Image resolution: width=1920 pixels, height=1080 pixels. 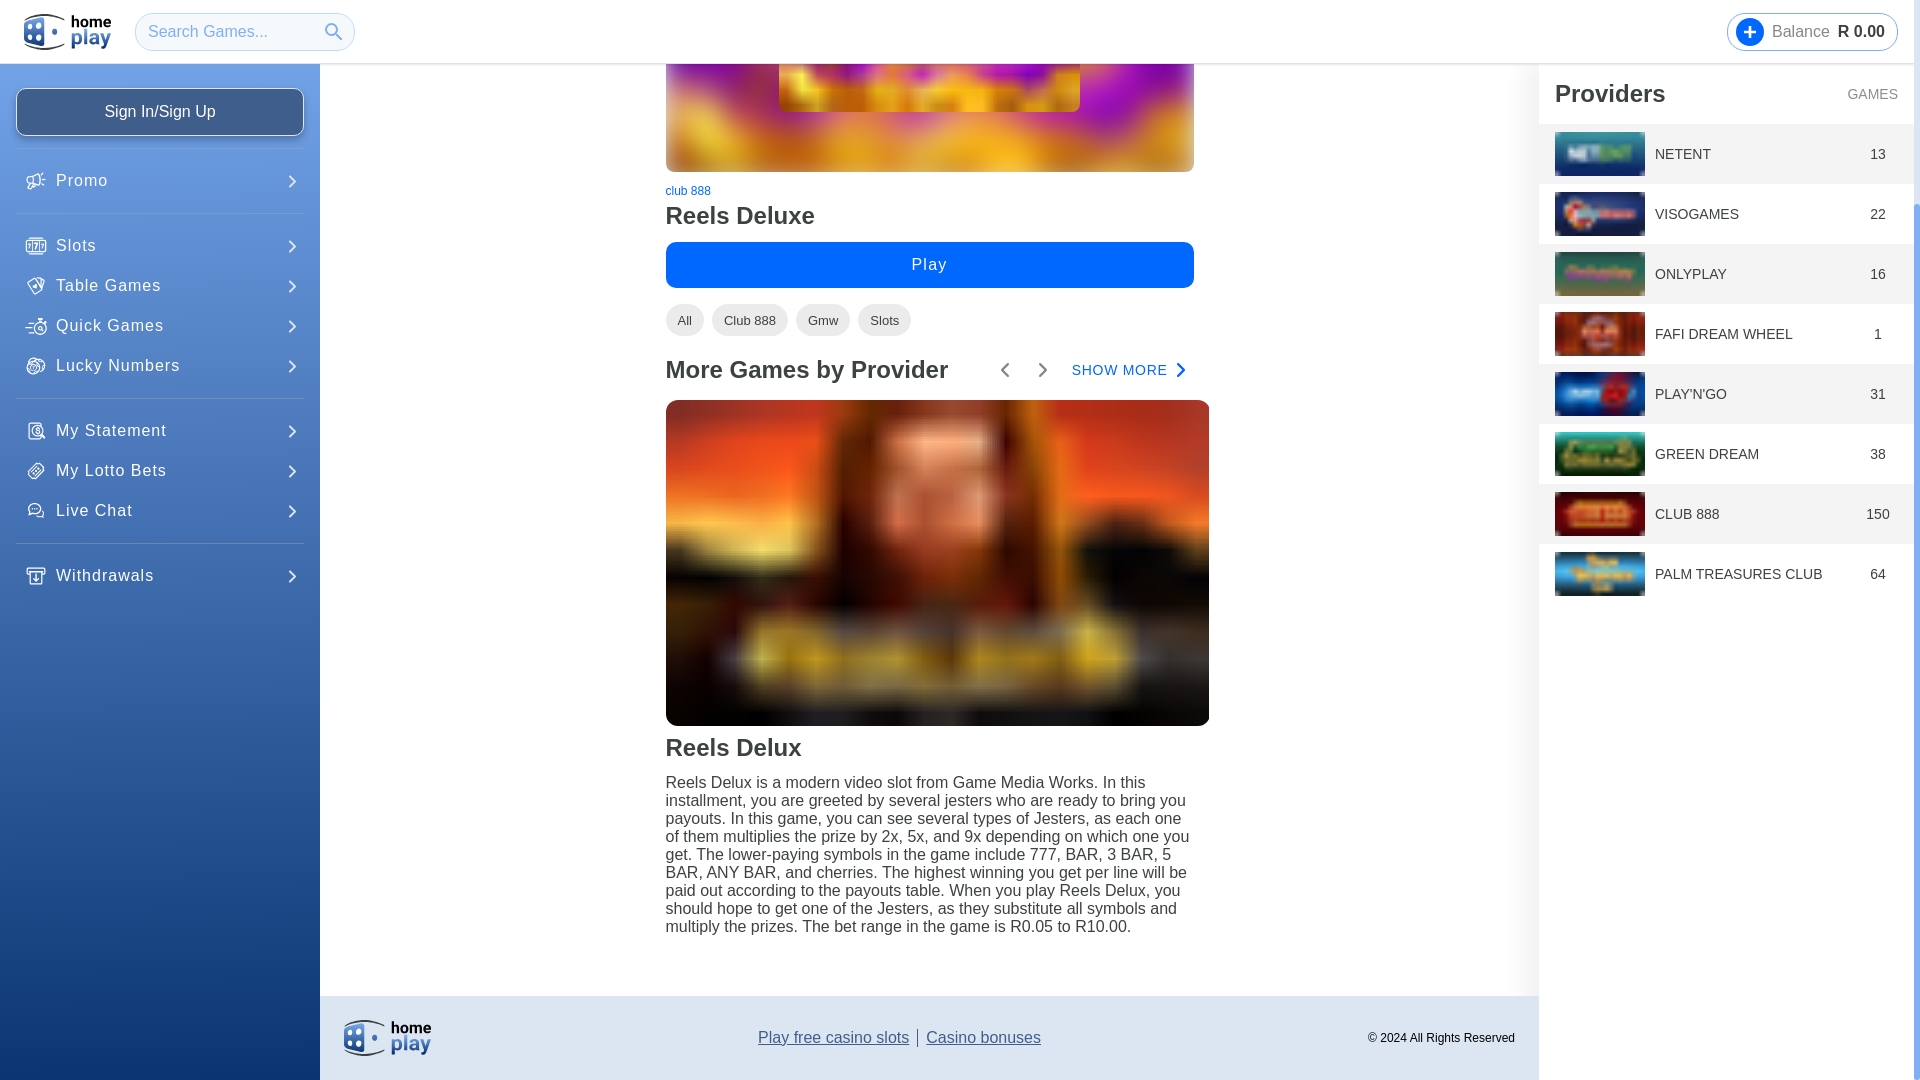 I want to click on Club 888, so click(x=750, y=319).